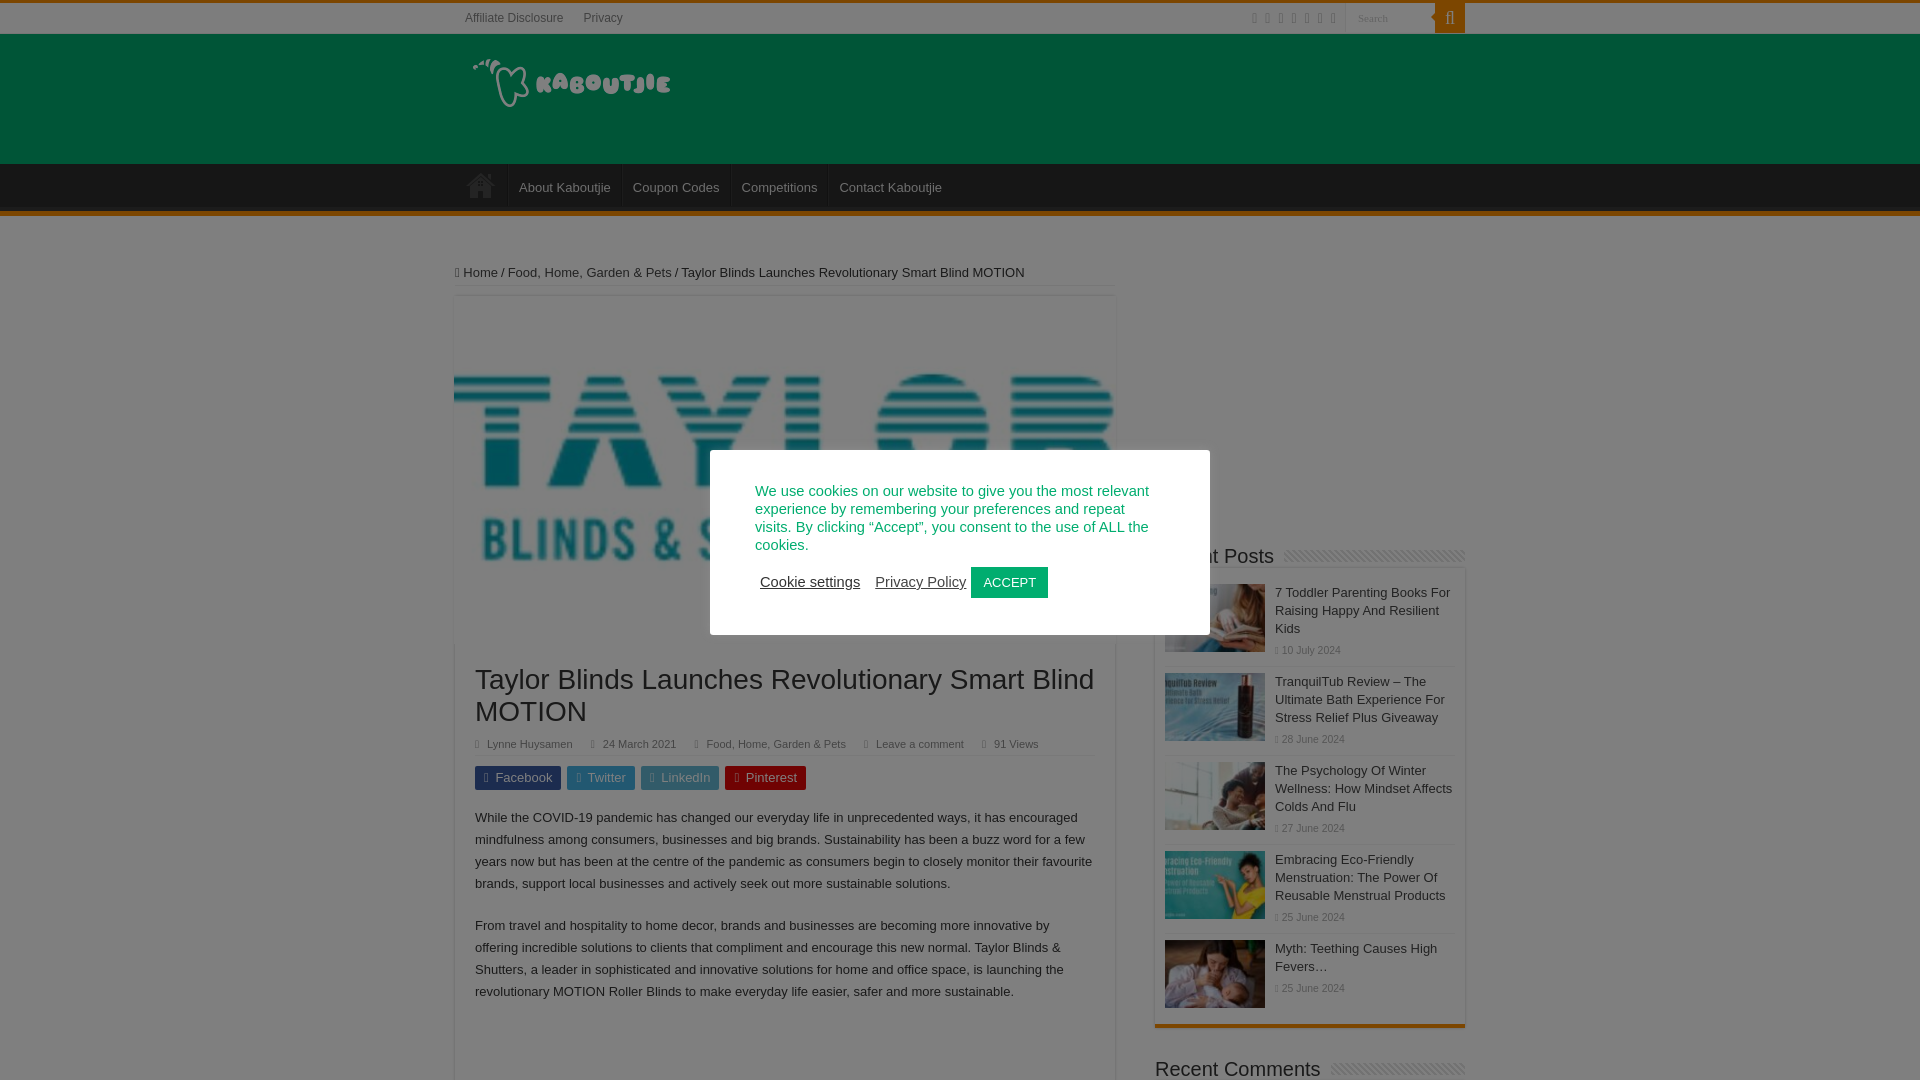 This screenshot has width=1920, height=1080. I want to click on Home, so click(480, 185).